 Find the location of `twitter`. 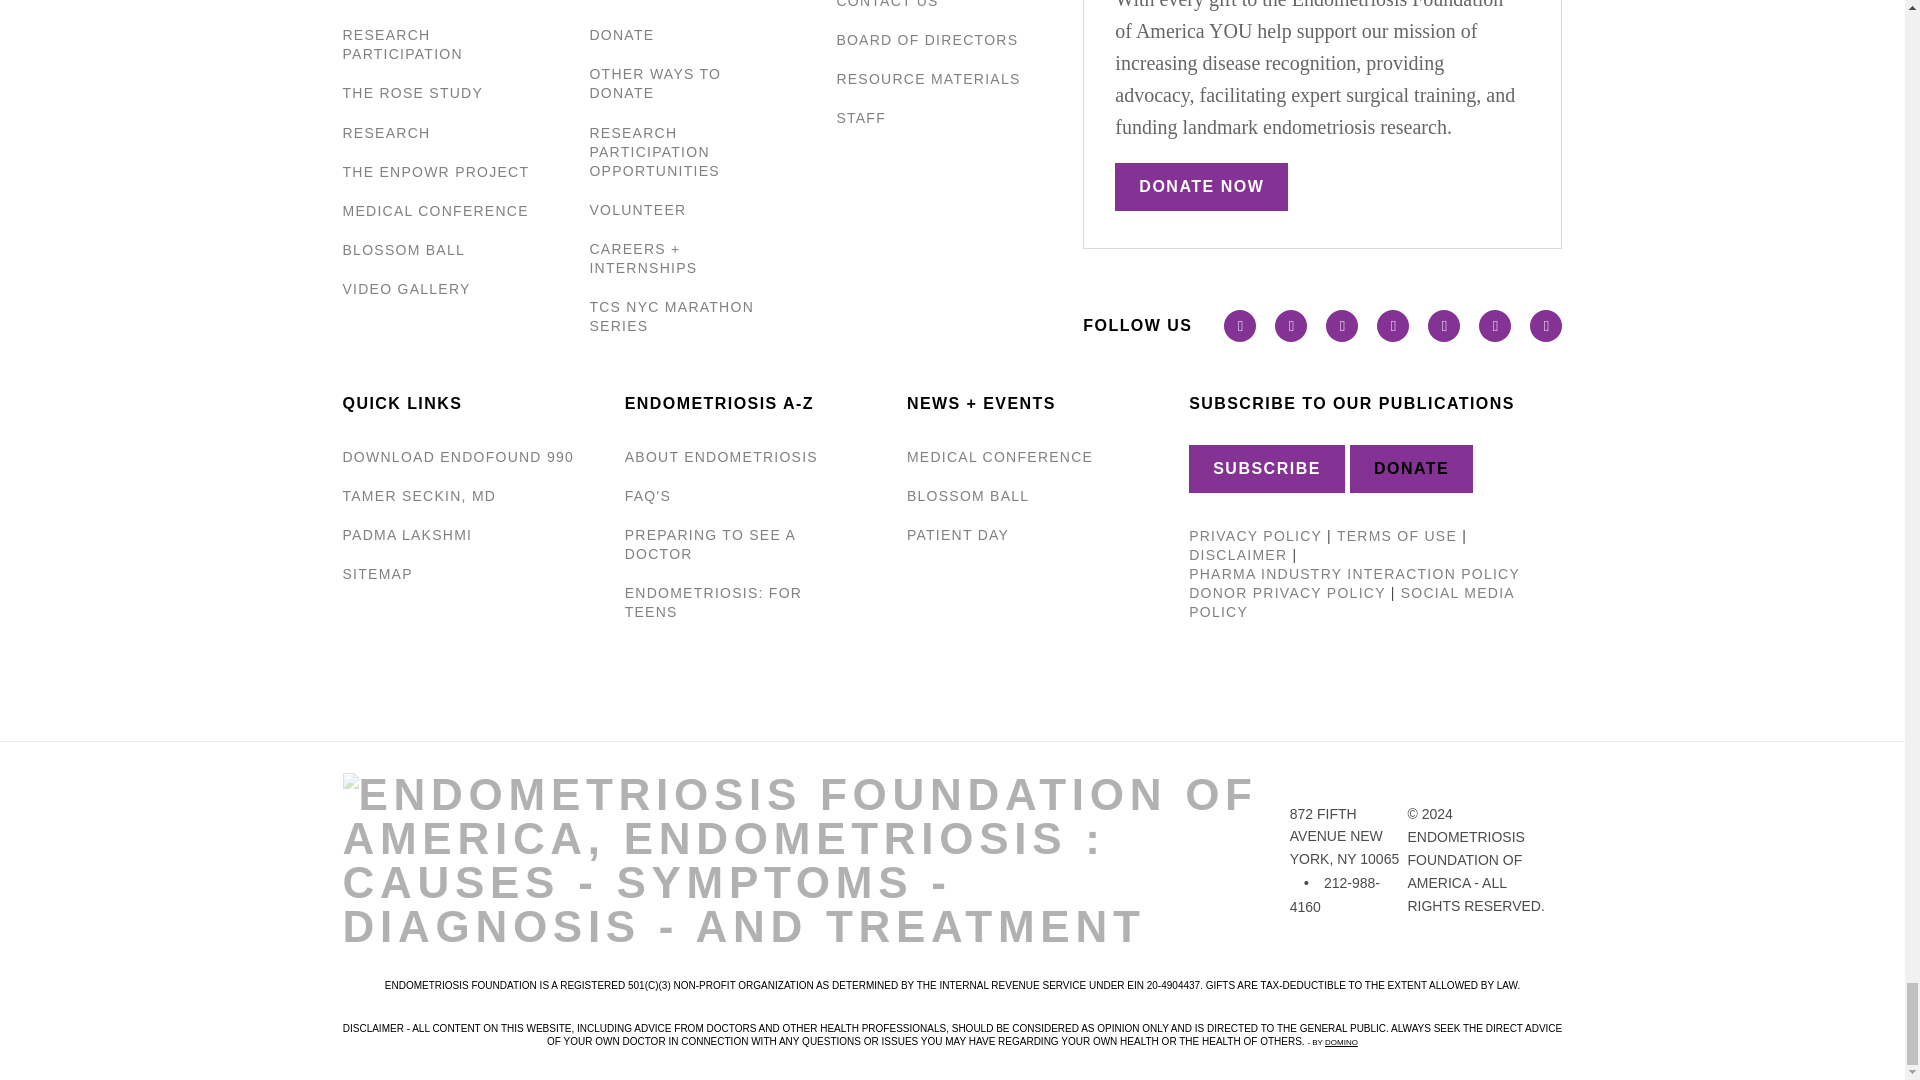

twitter is located at coordinates (1290, 326).